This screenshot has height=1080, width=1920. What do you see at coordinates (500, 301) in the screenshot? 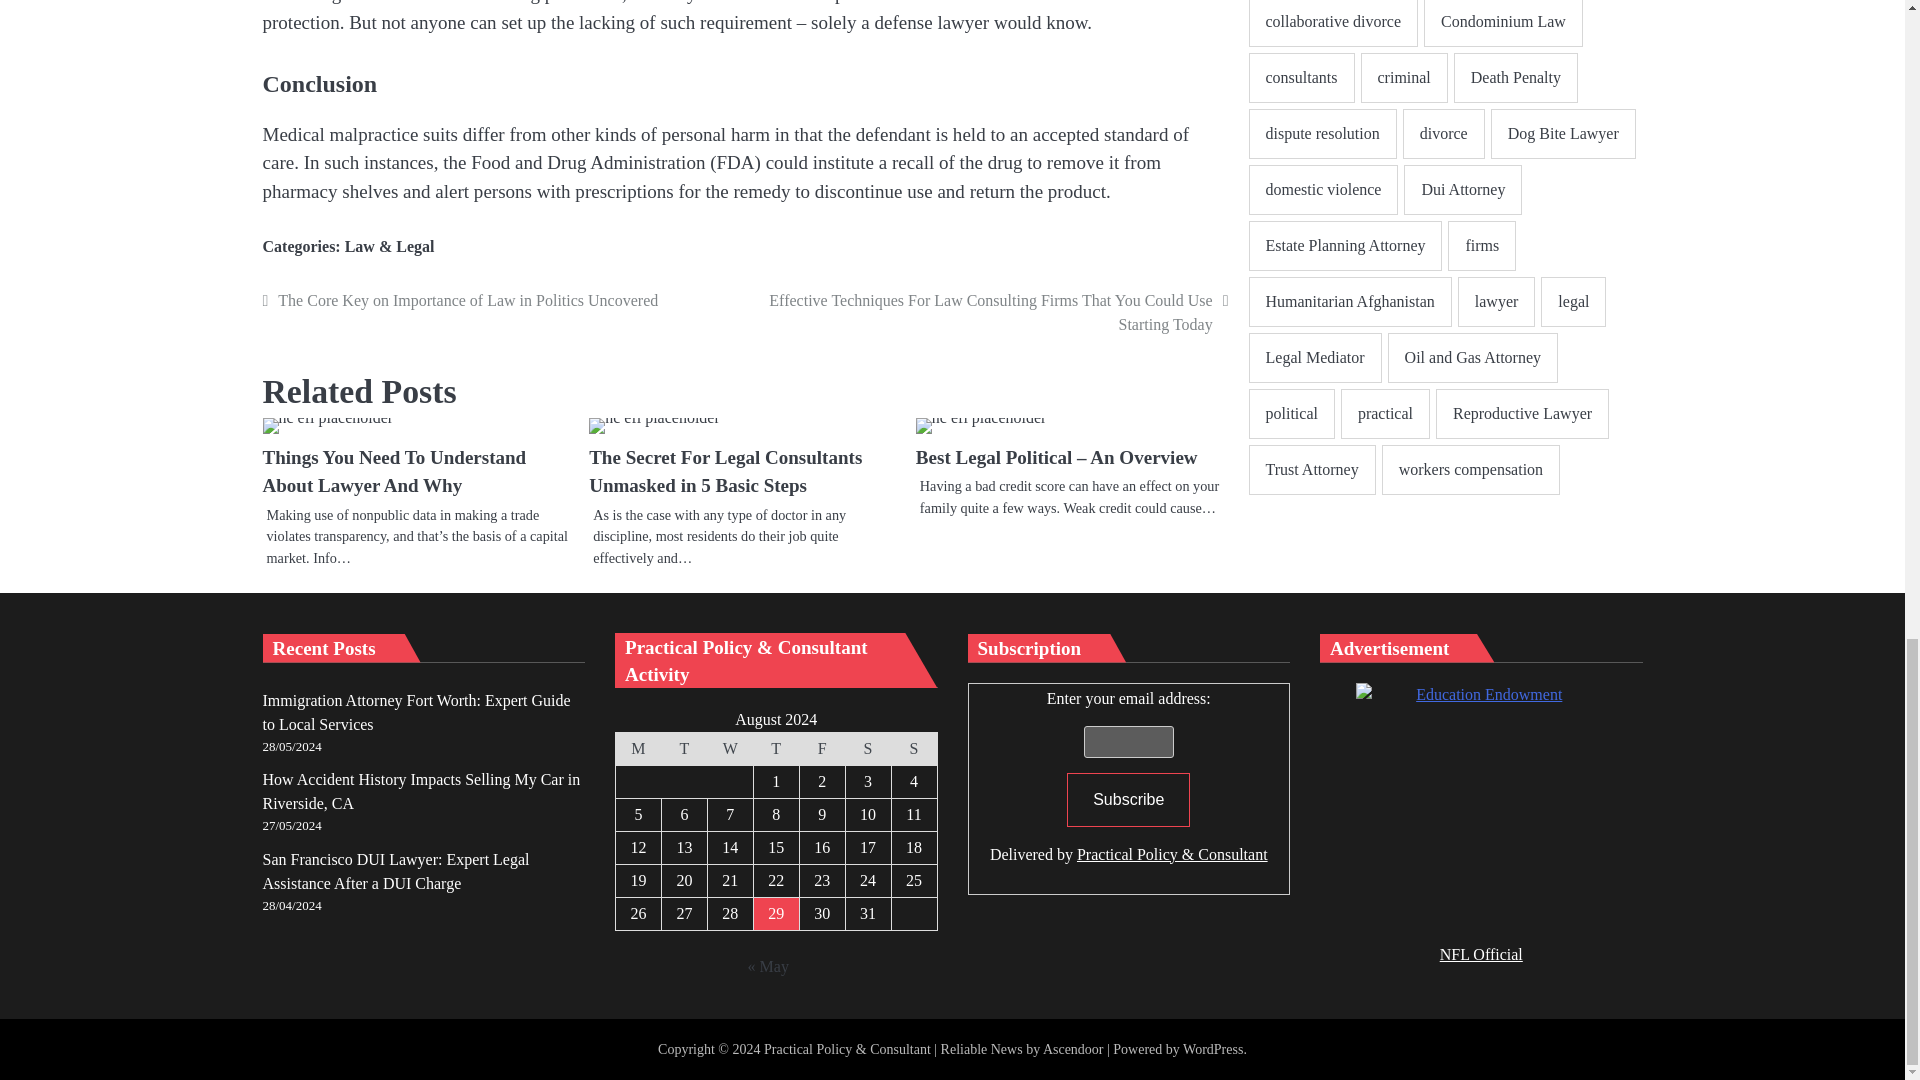
I see `The Core Key on Importance of Law in Politics Uncovered` at bounding box center [500, 301].